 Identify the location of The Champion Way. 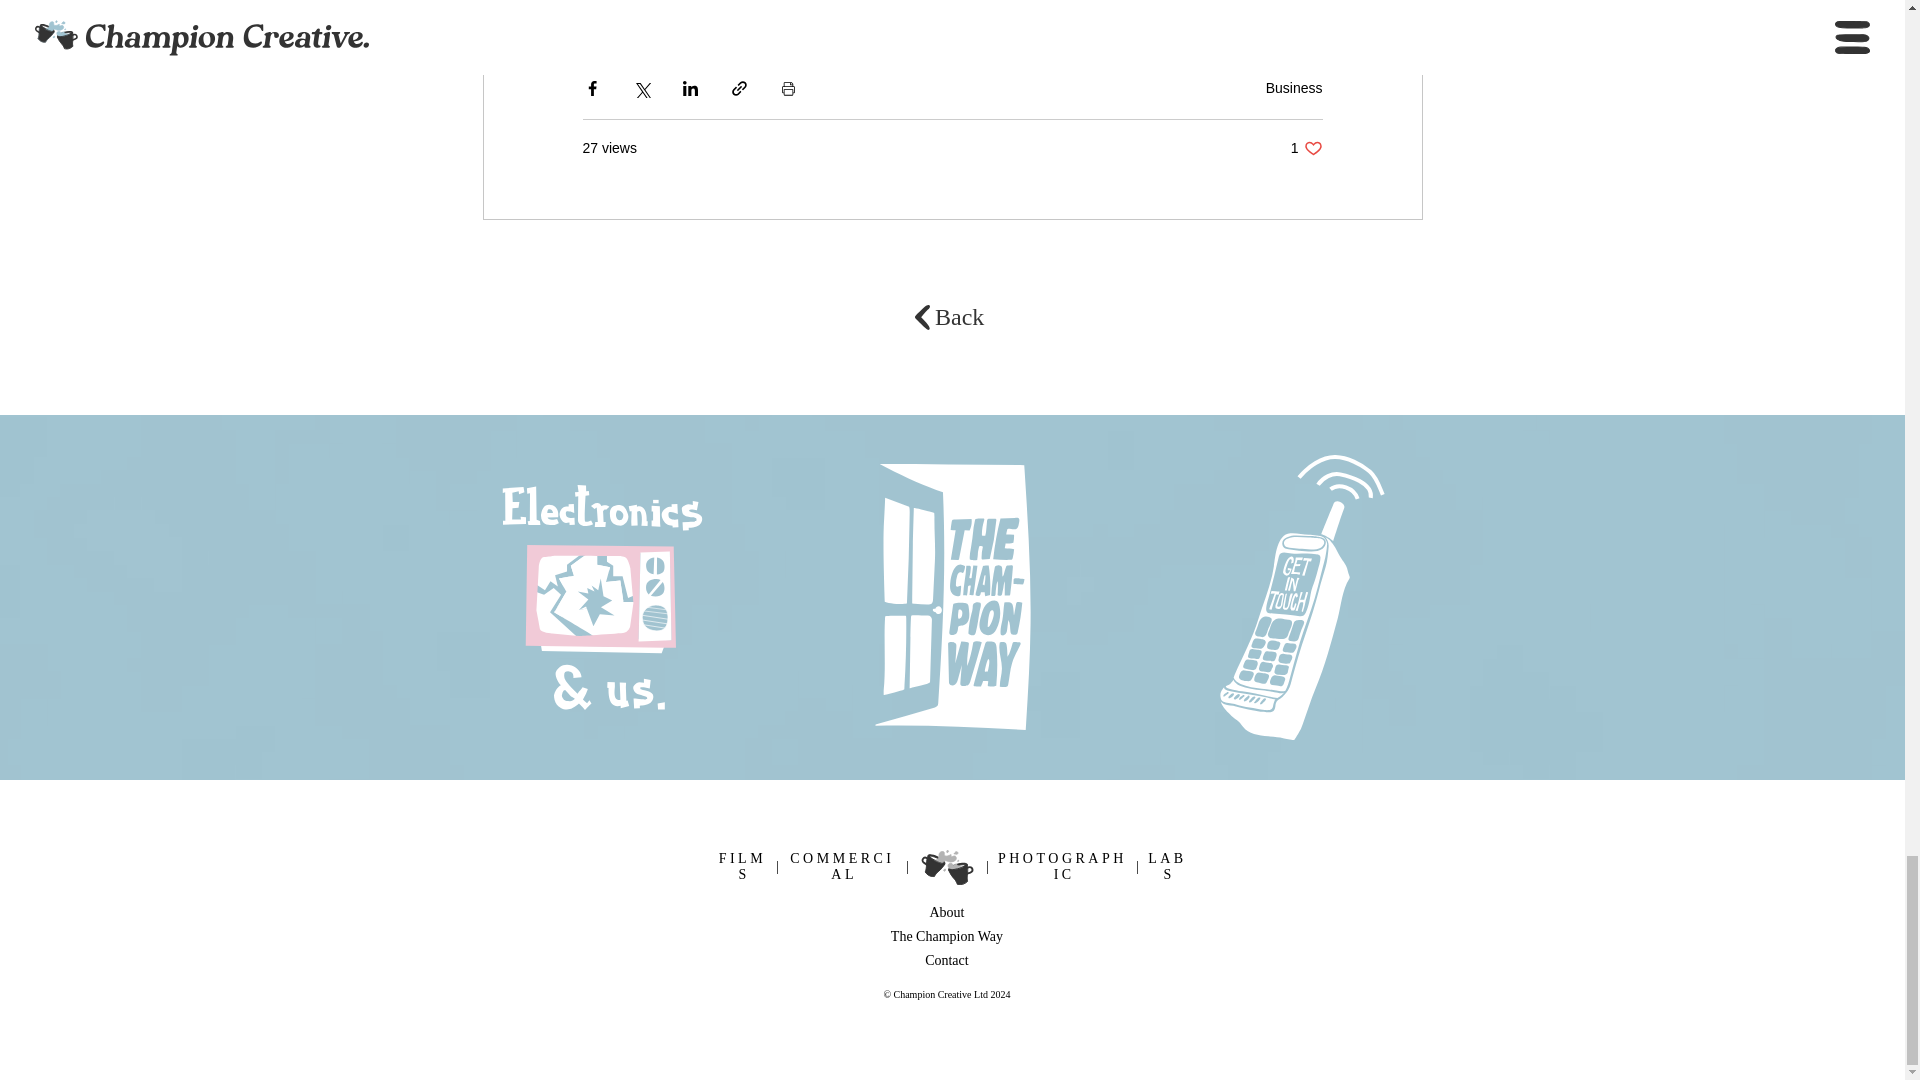
(946, 936).